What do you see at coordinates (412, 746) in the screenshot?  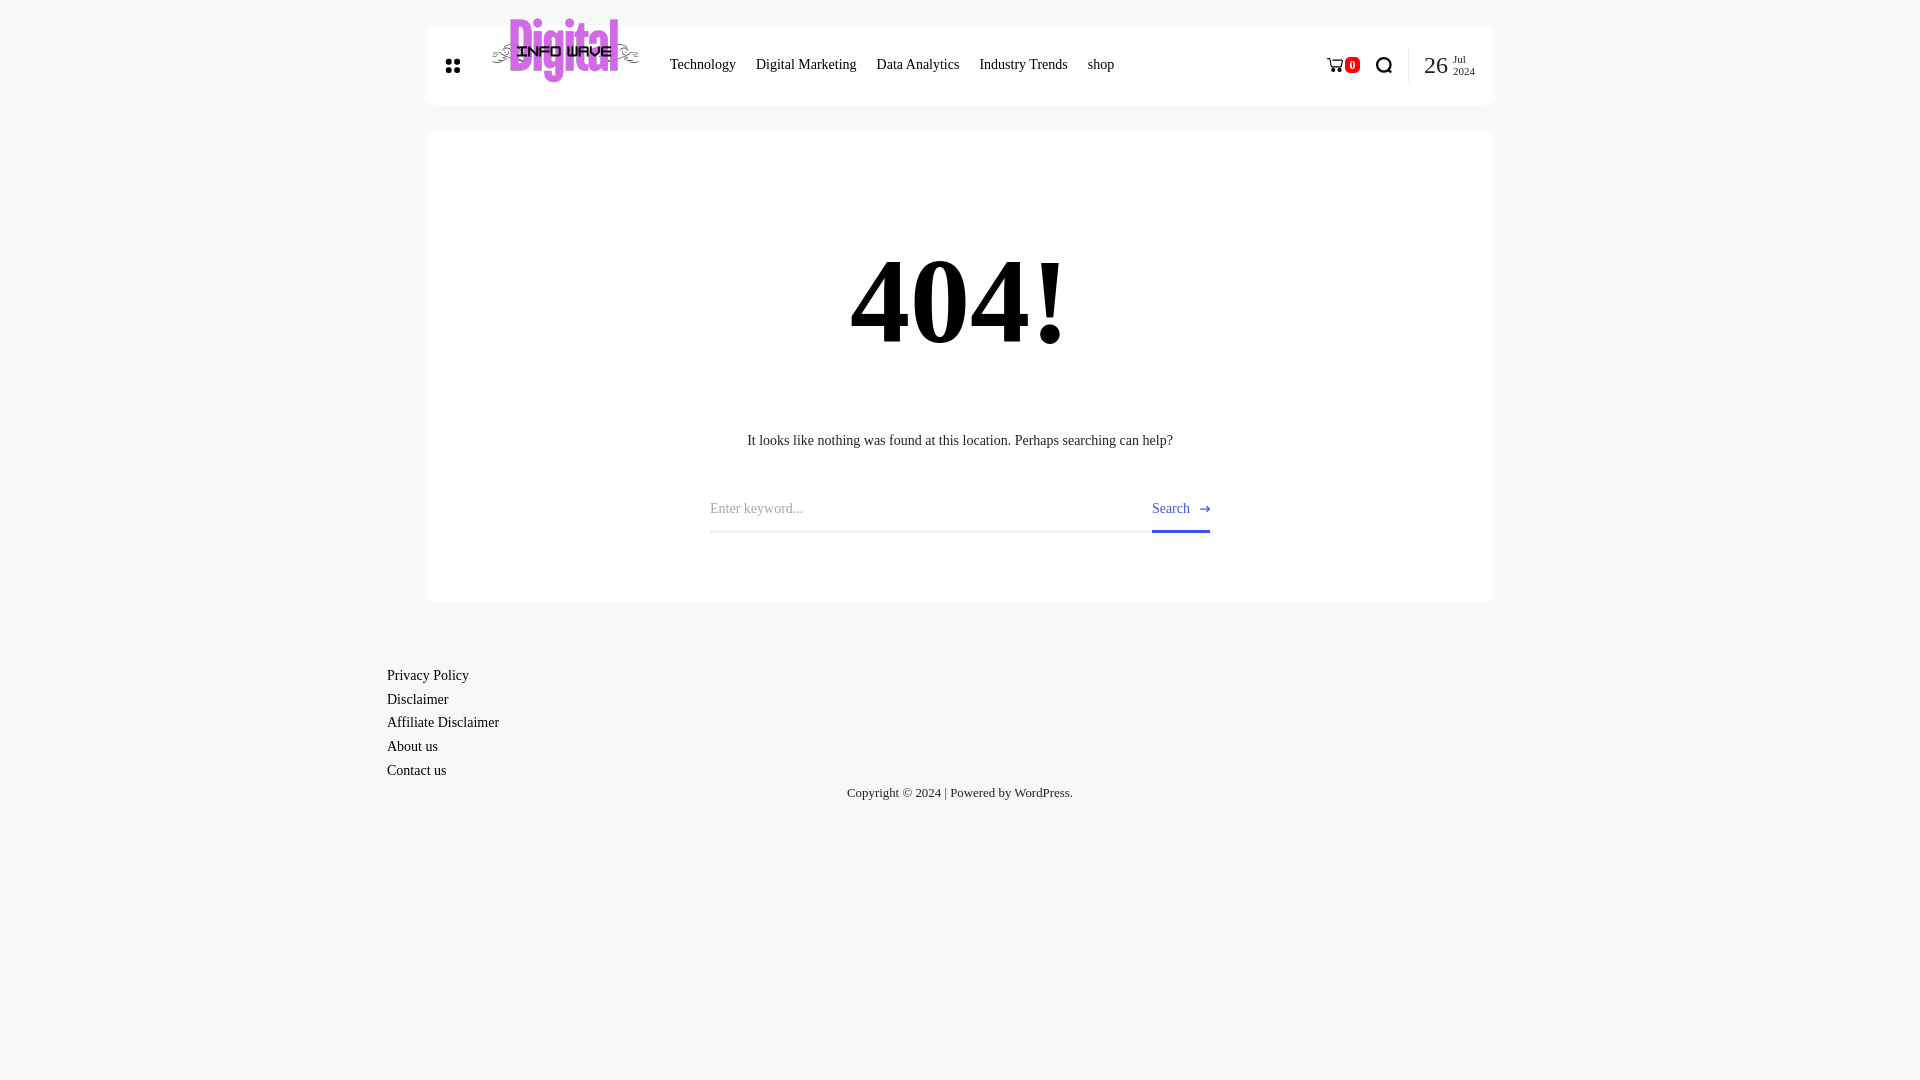 I see `About us` at bounding box center [412, 746].